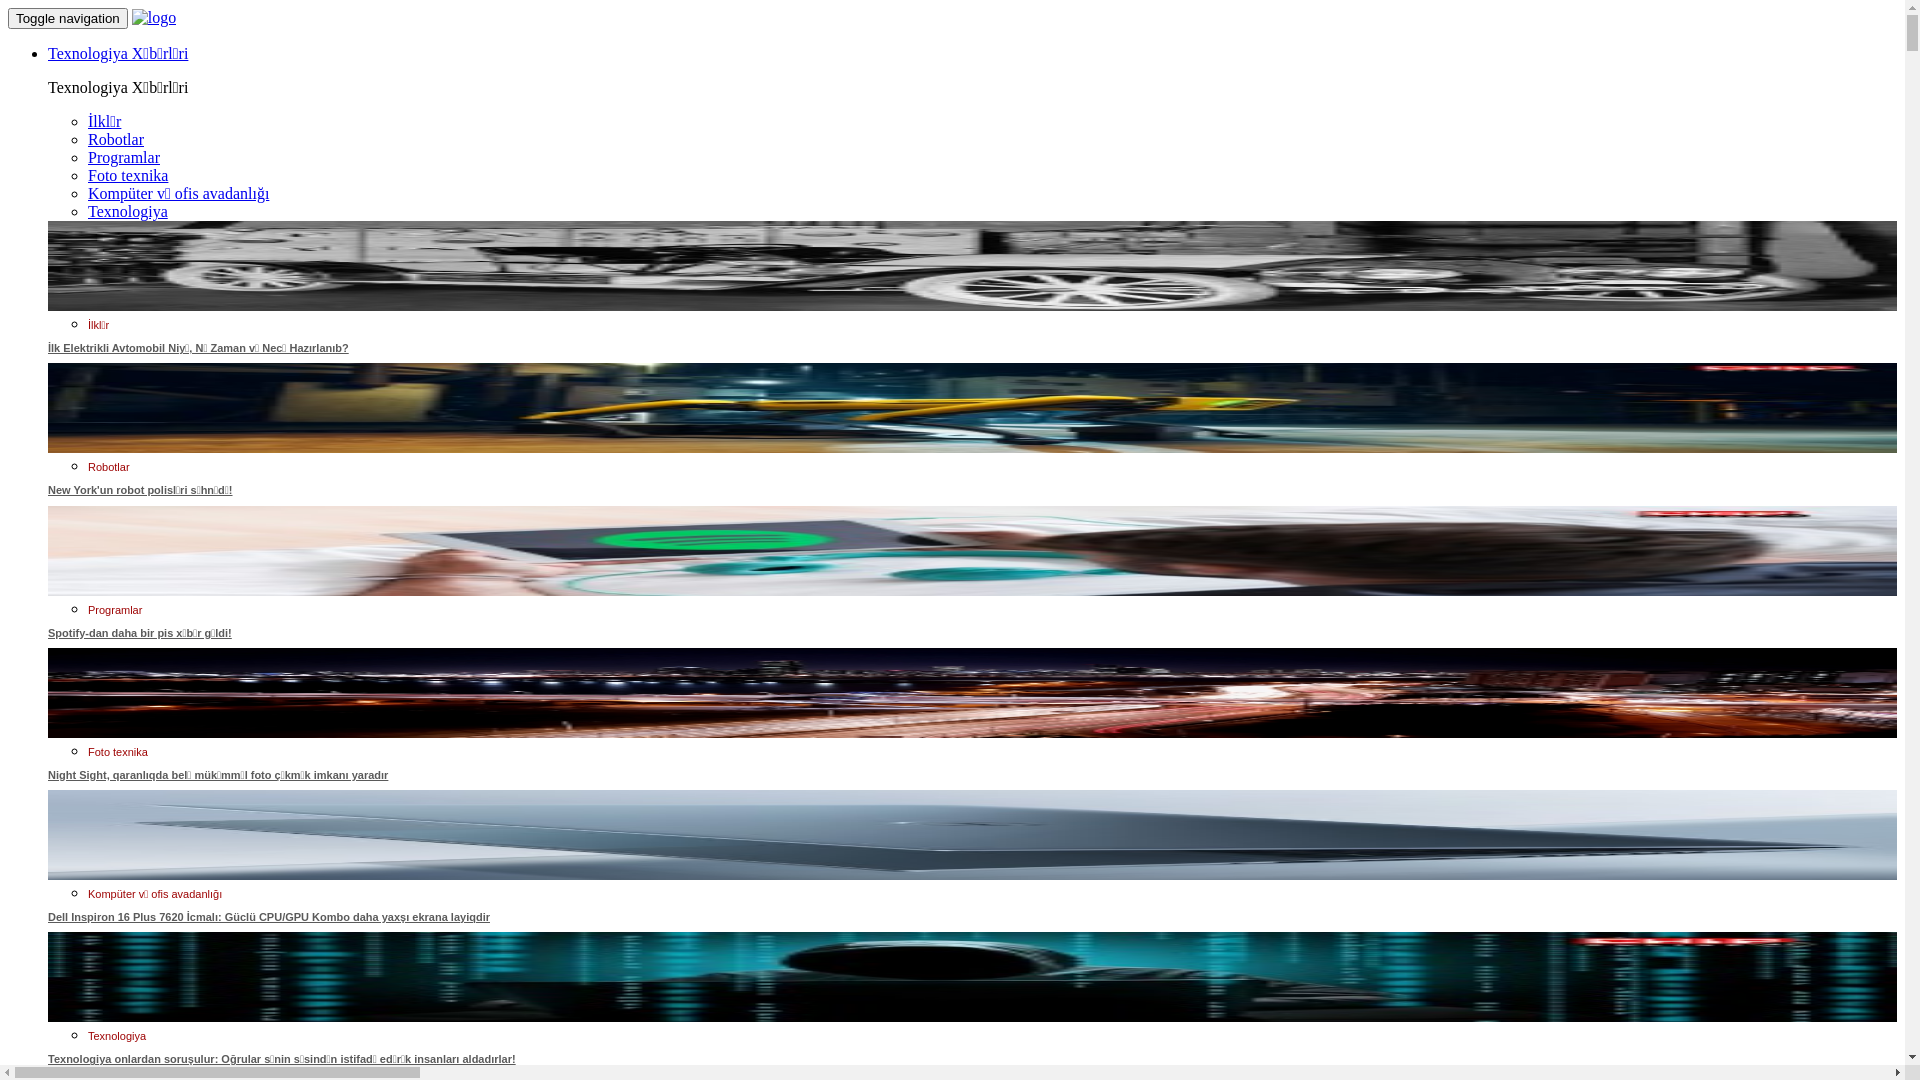  Describe the element at coordinates (68, 18) in the screenshot. I see `Toggle navigation` at that location.